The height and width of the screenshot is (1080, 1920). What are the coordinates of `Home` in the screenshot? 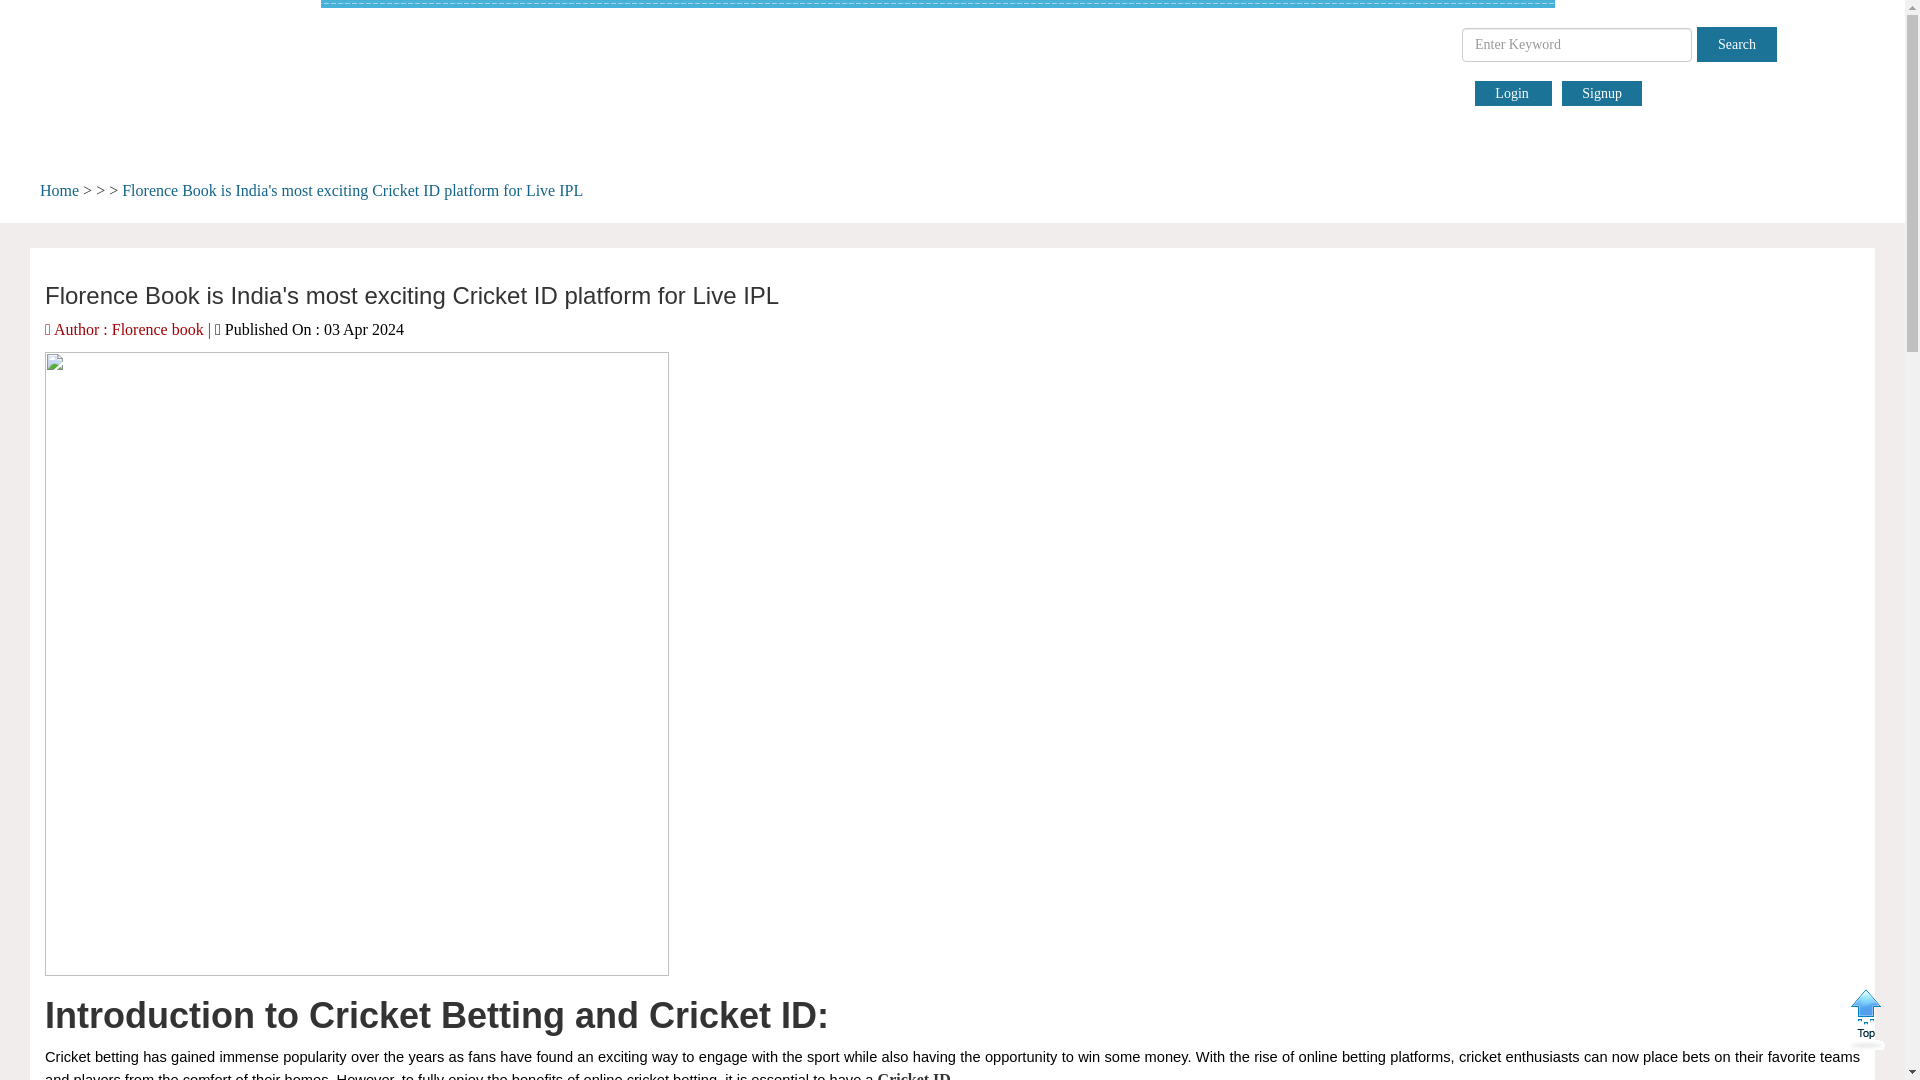 It's located at (59, 190).